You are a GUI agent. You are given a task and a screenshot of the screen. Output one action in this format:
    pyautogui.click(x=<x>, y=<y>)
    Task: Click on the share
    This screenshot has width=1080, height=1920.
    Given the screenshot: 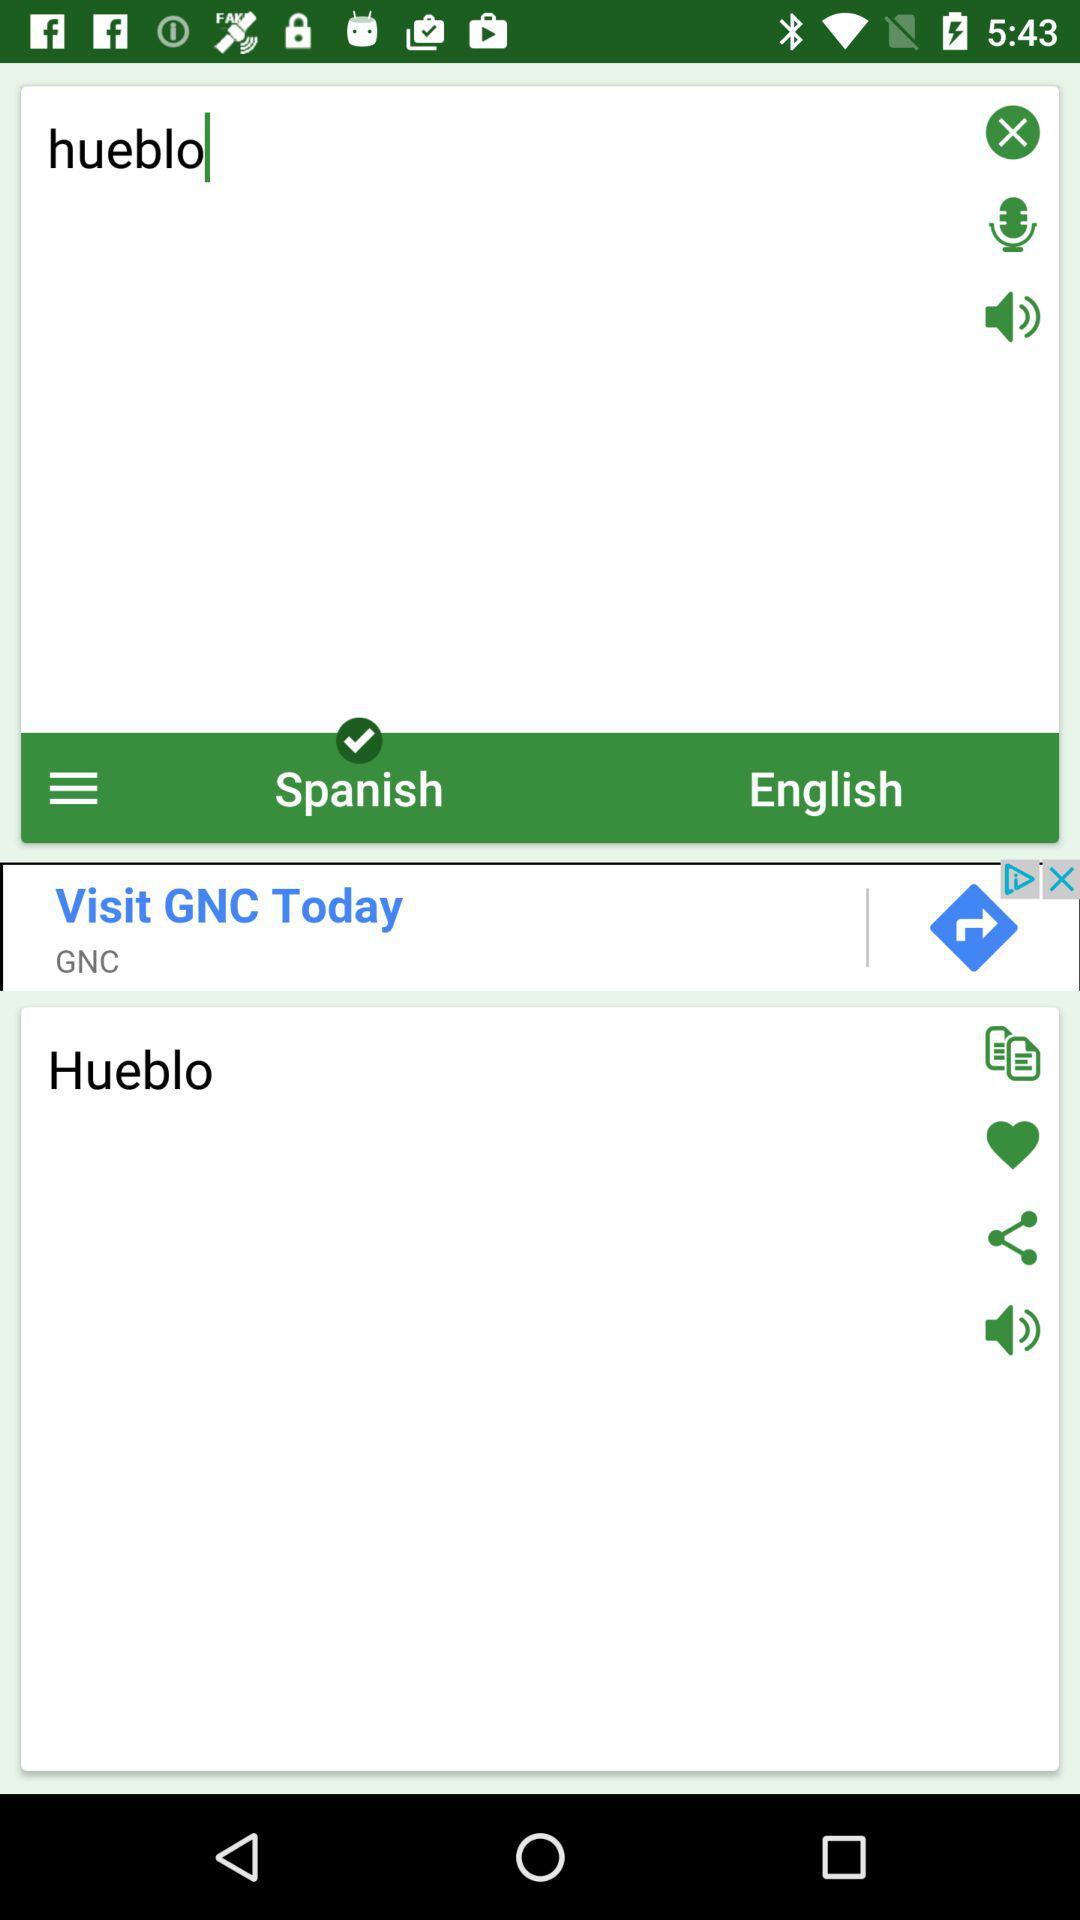 What is the action you would take?
    pyautogui.click(x=1012, y=1238)
    